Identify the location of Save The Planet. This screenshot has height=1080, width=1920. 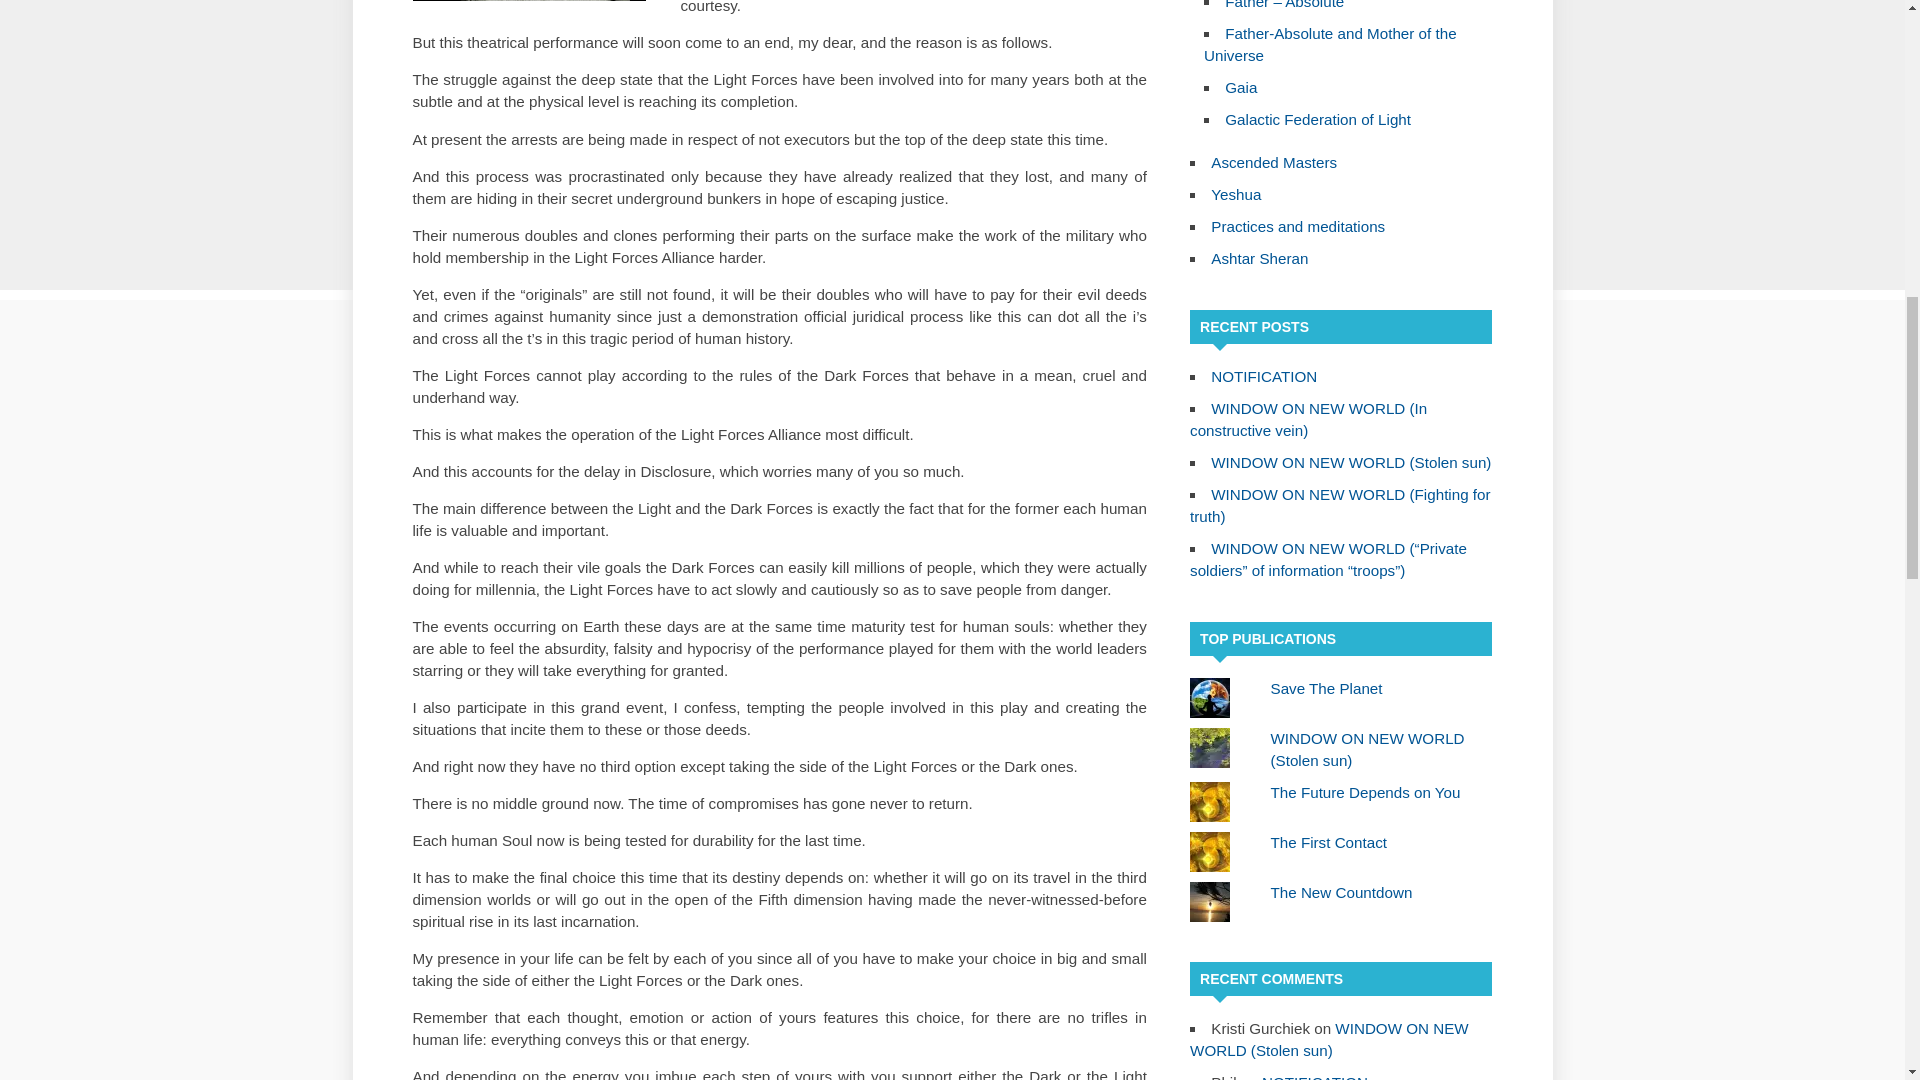
(1326, 688).